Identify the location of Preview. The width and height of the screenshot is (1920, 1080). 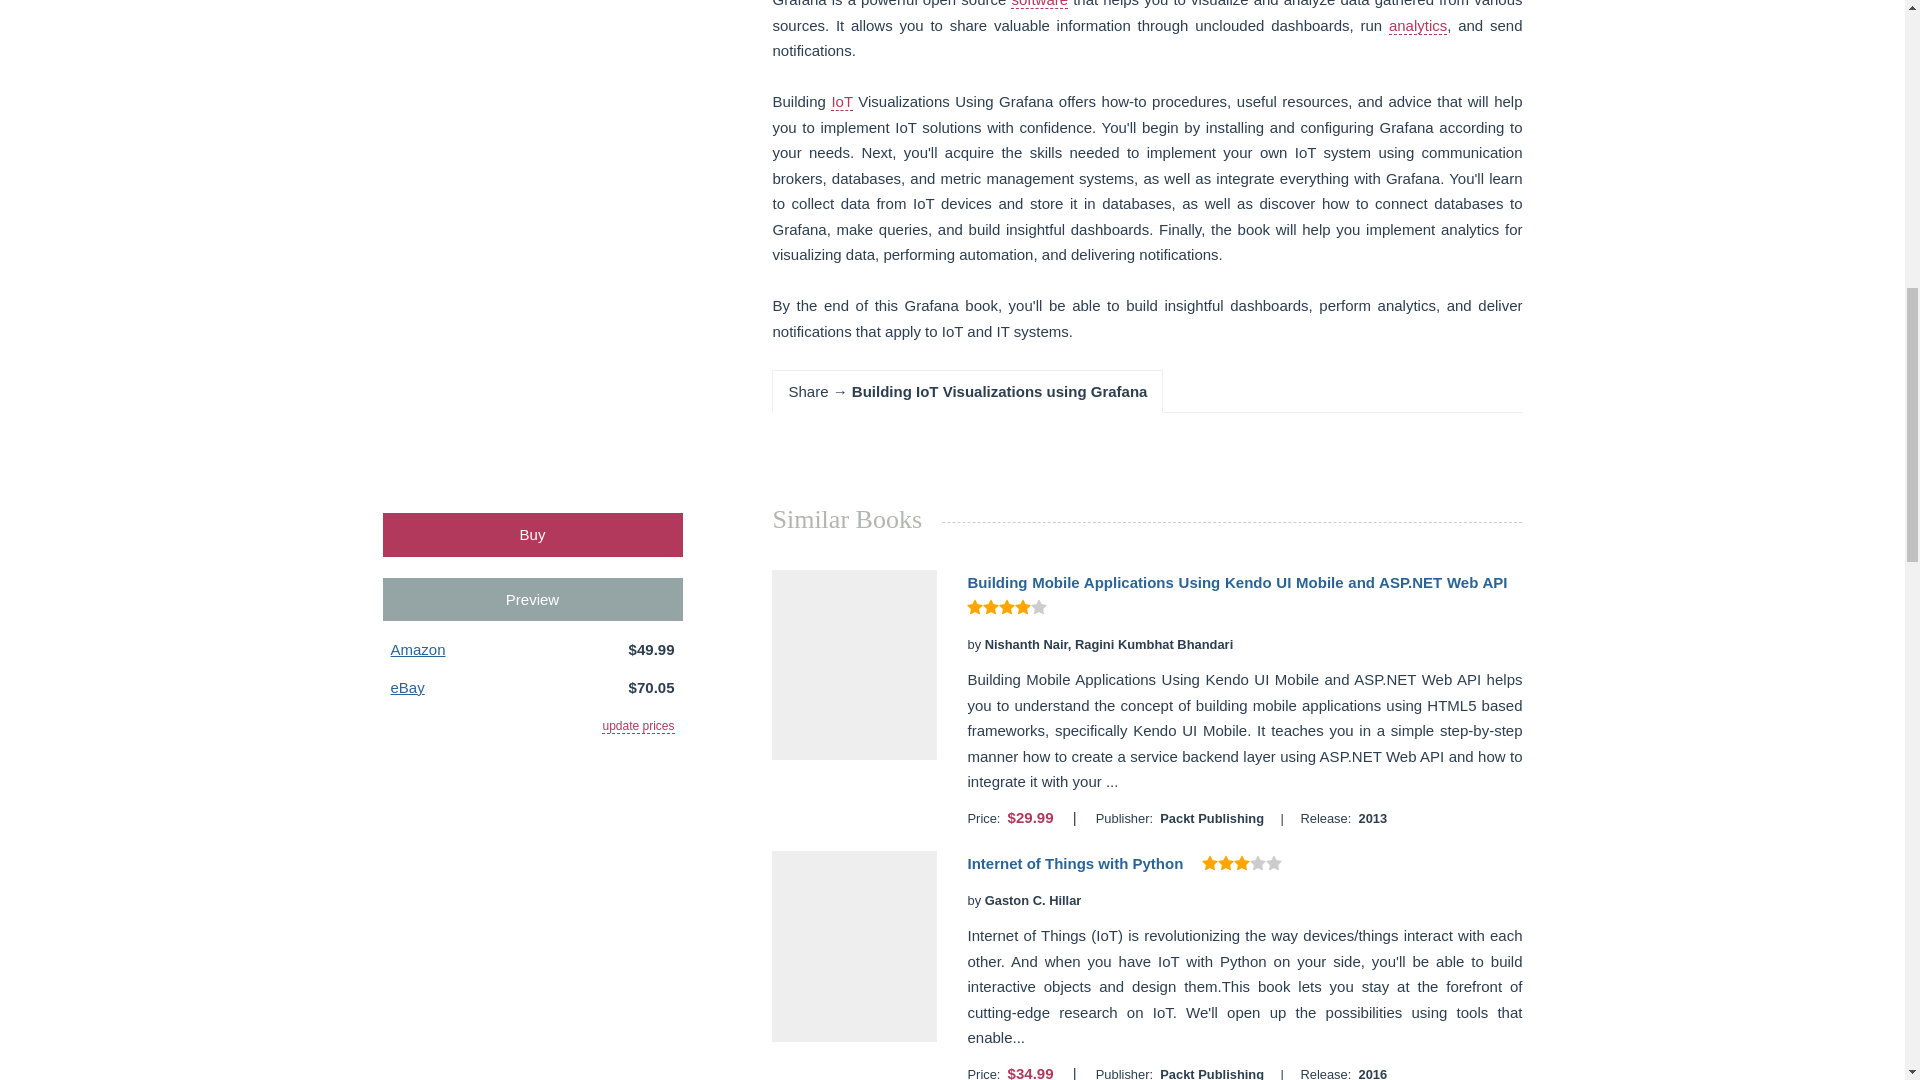
(532, 599).